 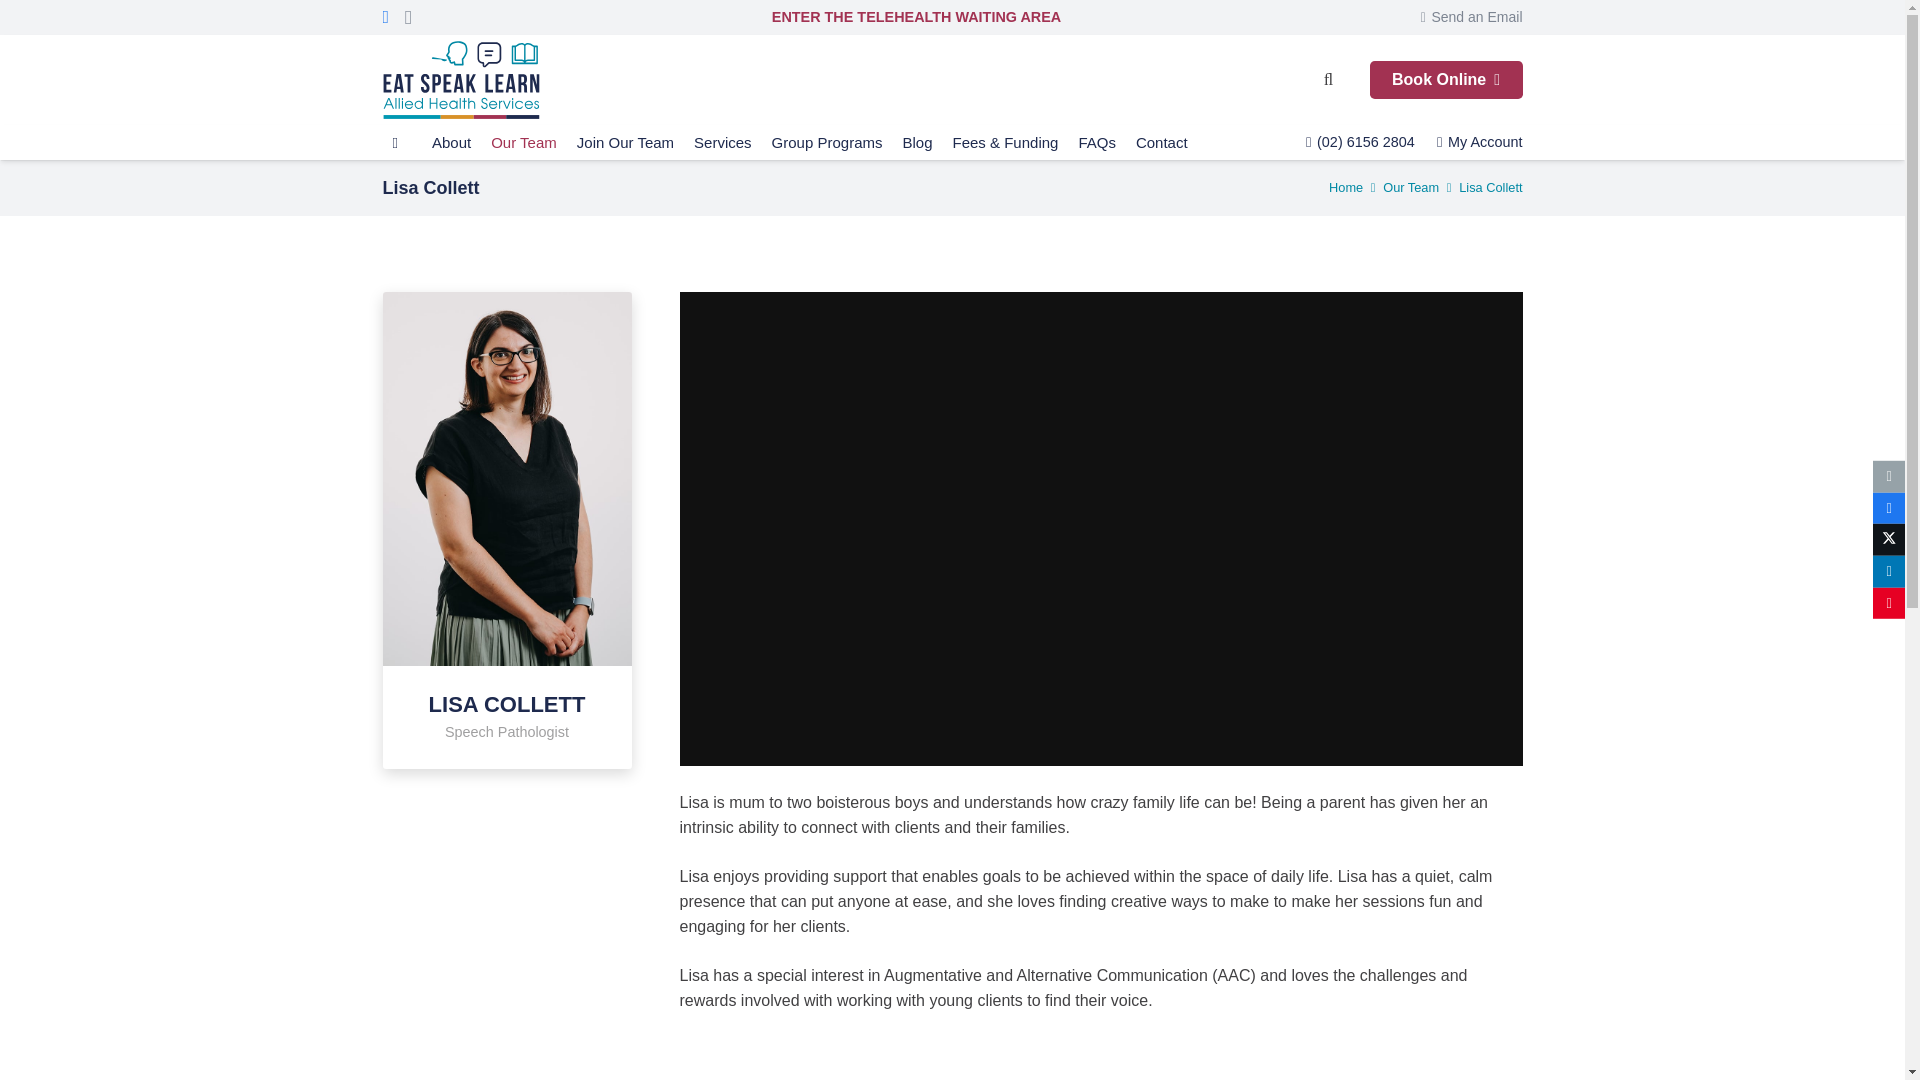 I want to click on Send an Email, so click(x=1471, y=16).